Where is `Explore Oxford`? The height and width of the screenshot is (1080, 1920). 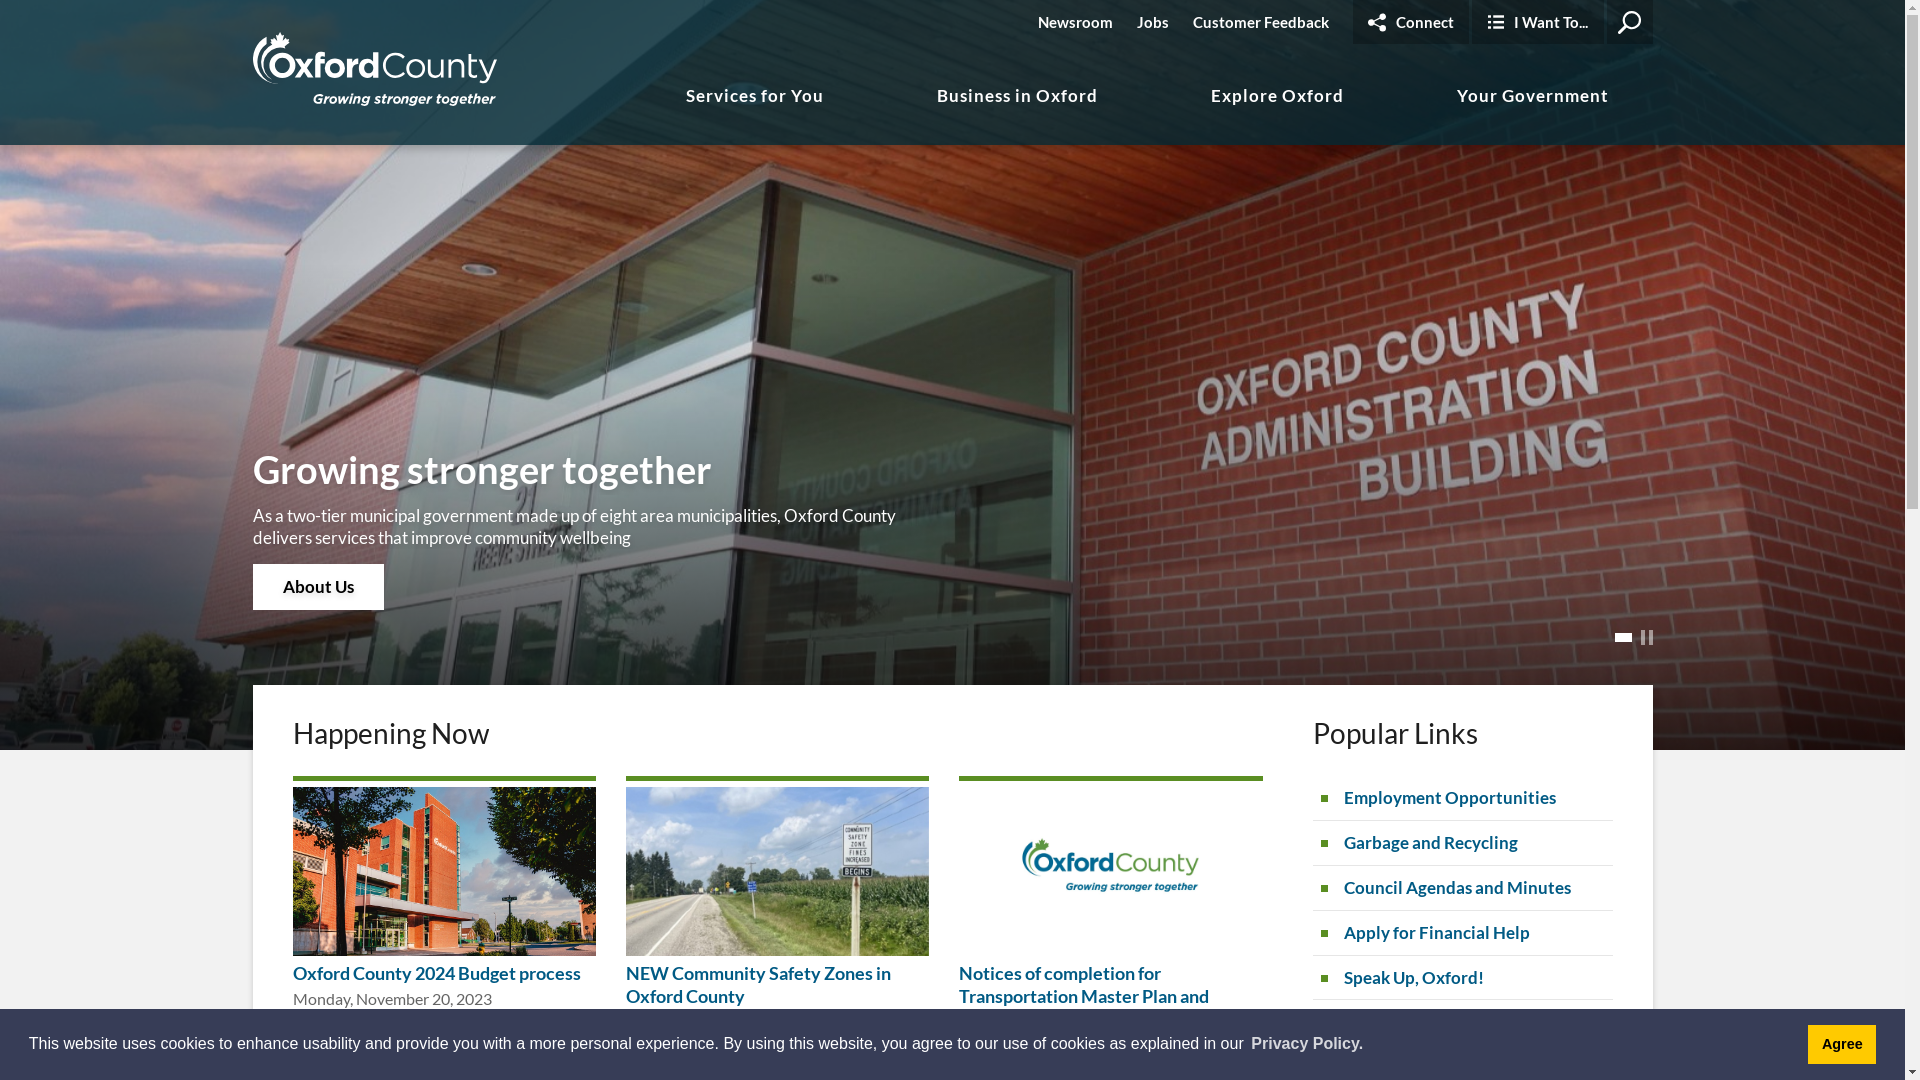 Explore Oxford is located at coordinates (1278, 114).